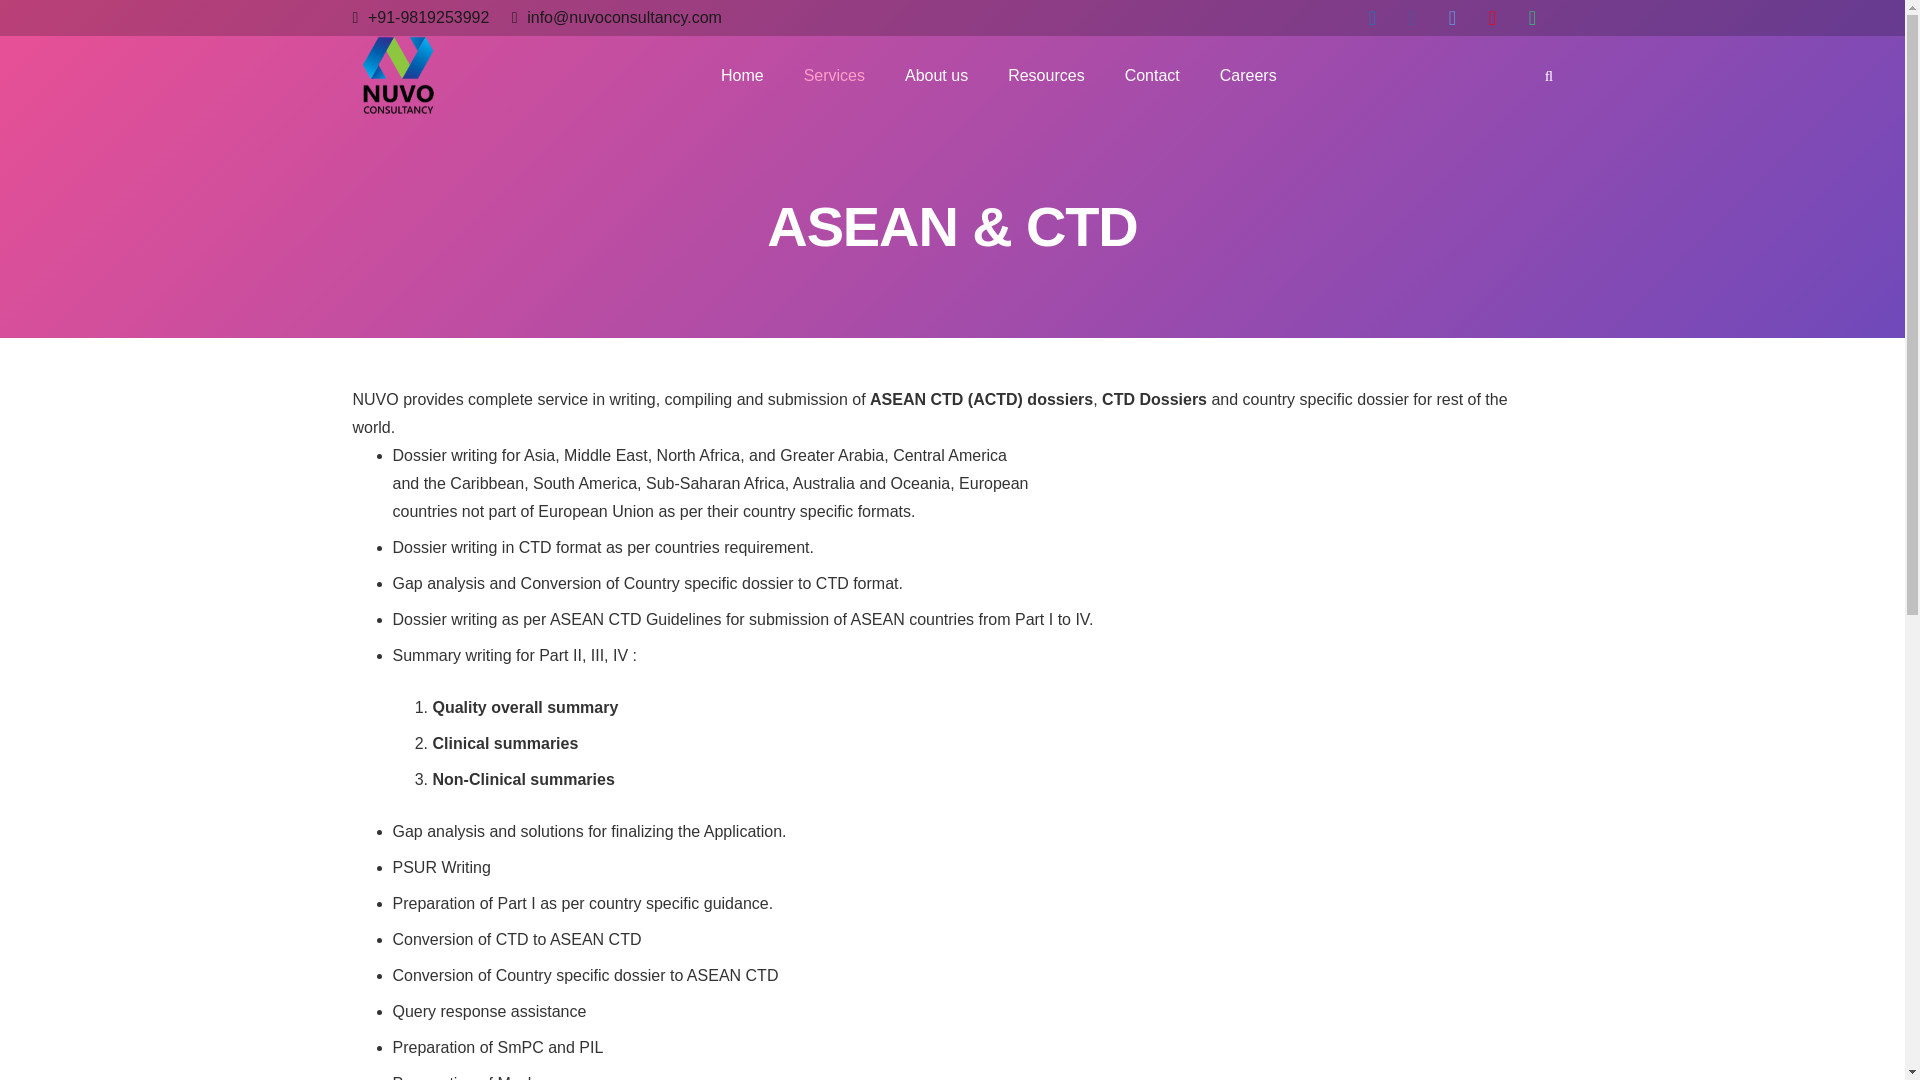 This screenshot has height=1080, width=1920. I want to click on Facebook, so click(1412, 18).